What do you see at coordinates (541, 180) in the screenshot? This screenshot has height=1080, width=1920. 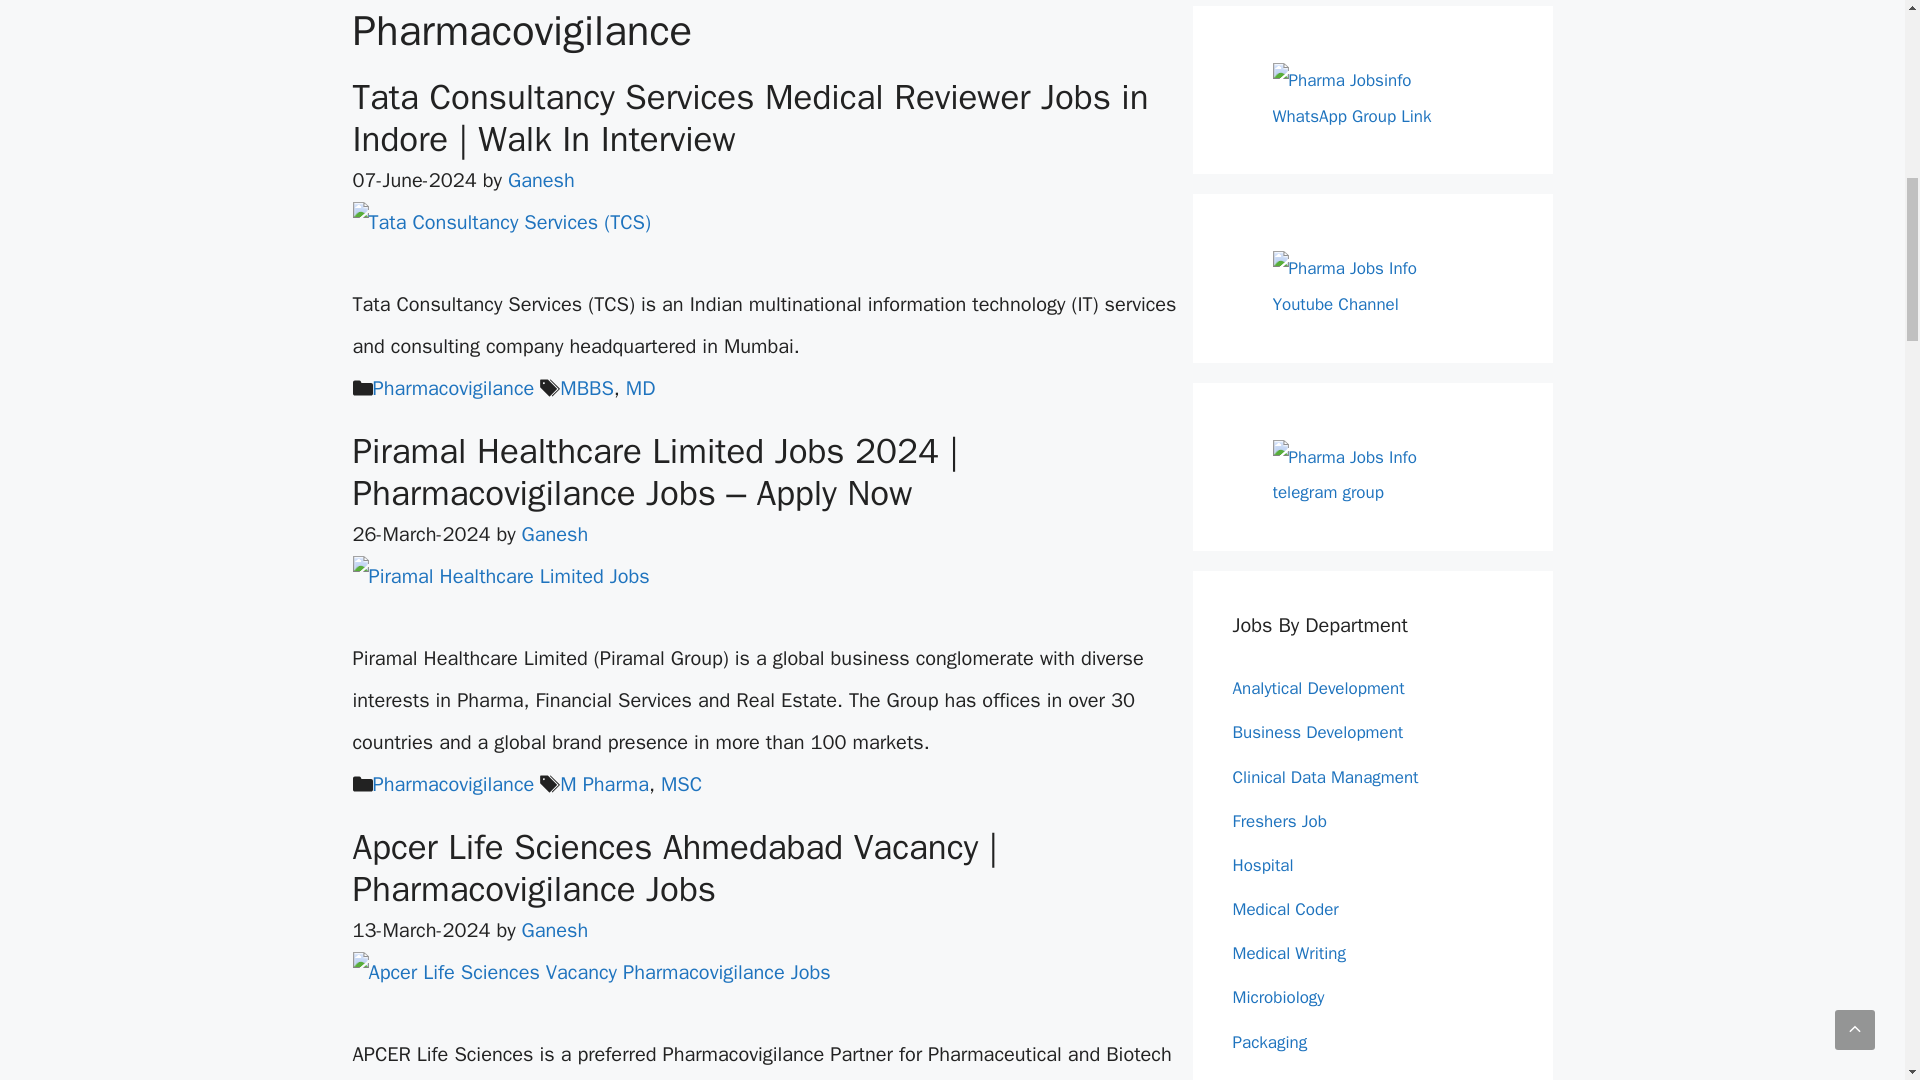 I see `Ganesh` at bounding box center [541, 180].